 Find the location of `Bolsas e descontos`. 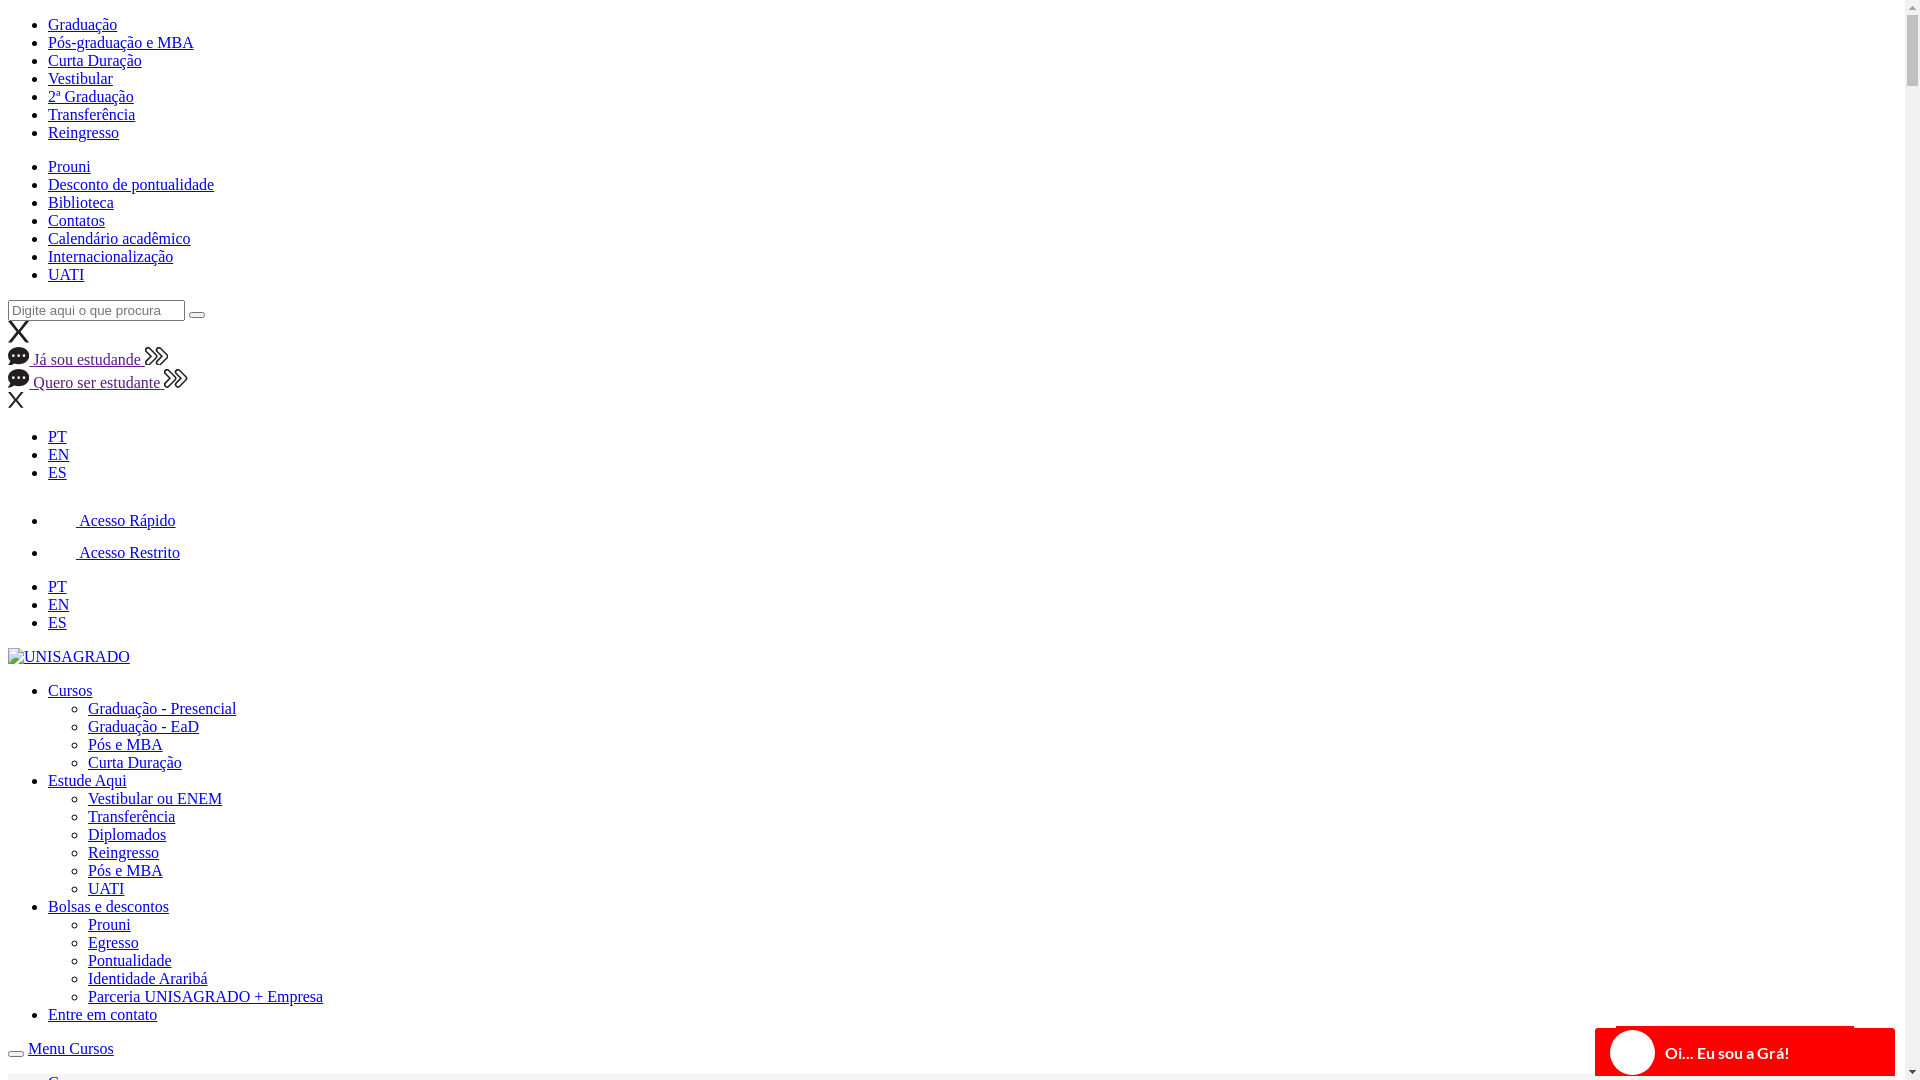

Bolsas e descontos is located at coordinates (108, 906).